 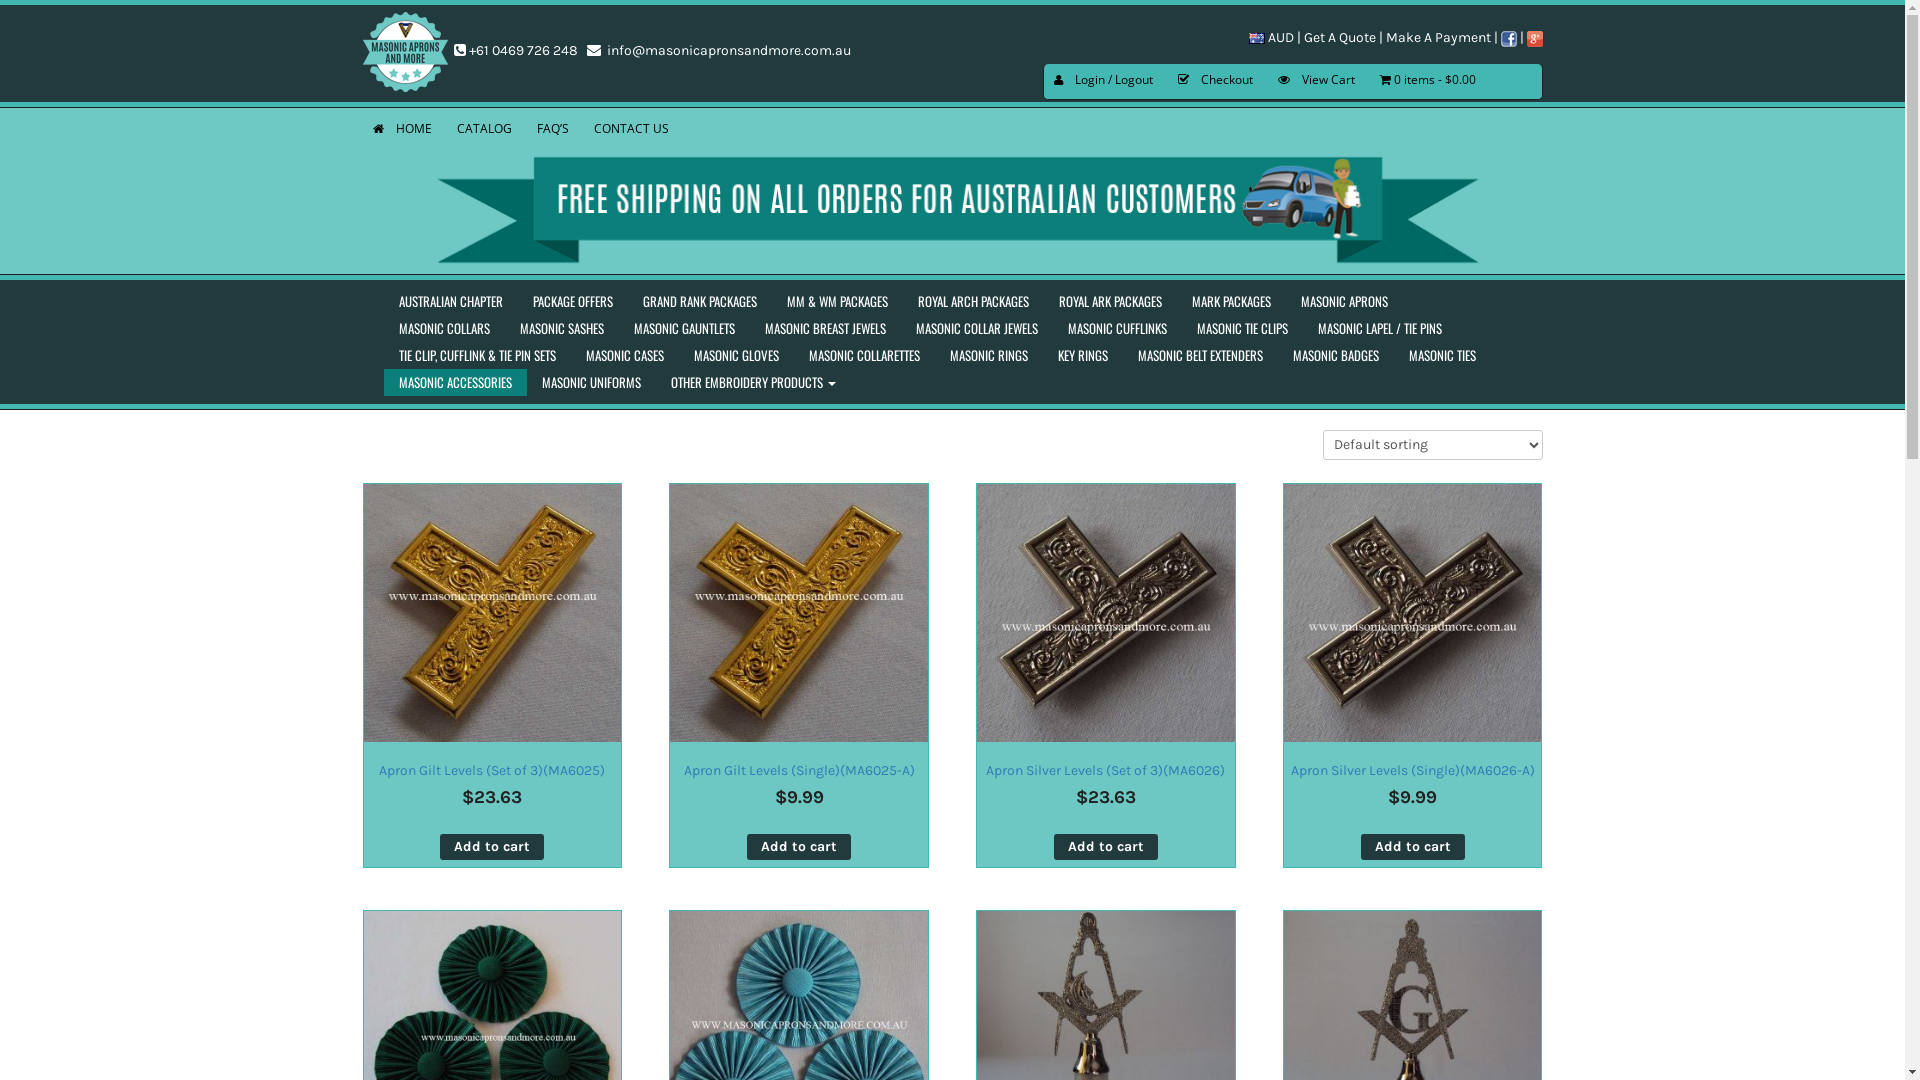 I want to click on Apron Silver Levels (Single)(MA6026-A)
$9.99, so click(x=1413, y=670).